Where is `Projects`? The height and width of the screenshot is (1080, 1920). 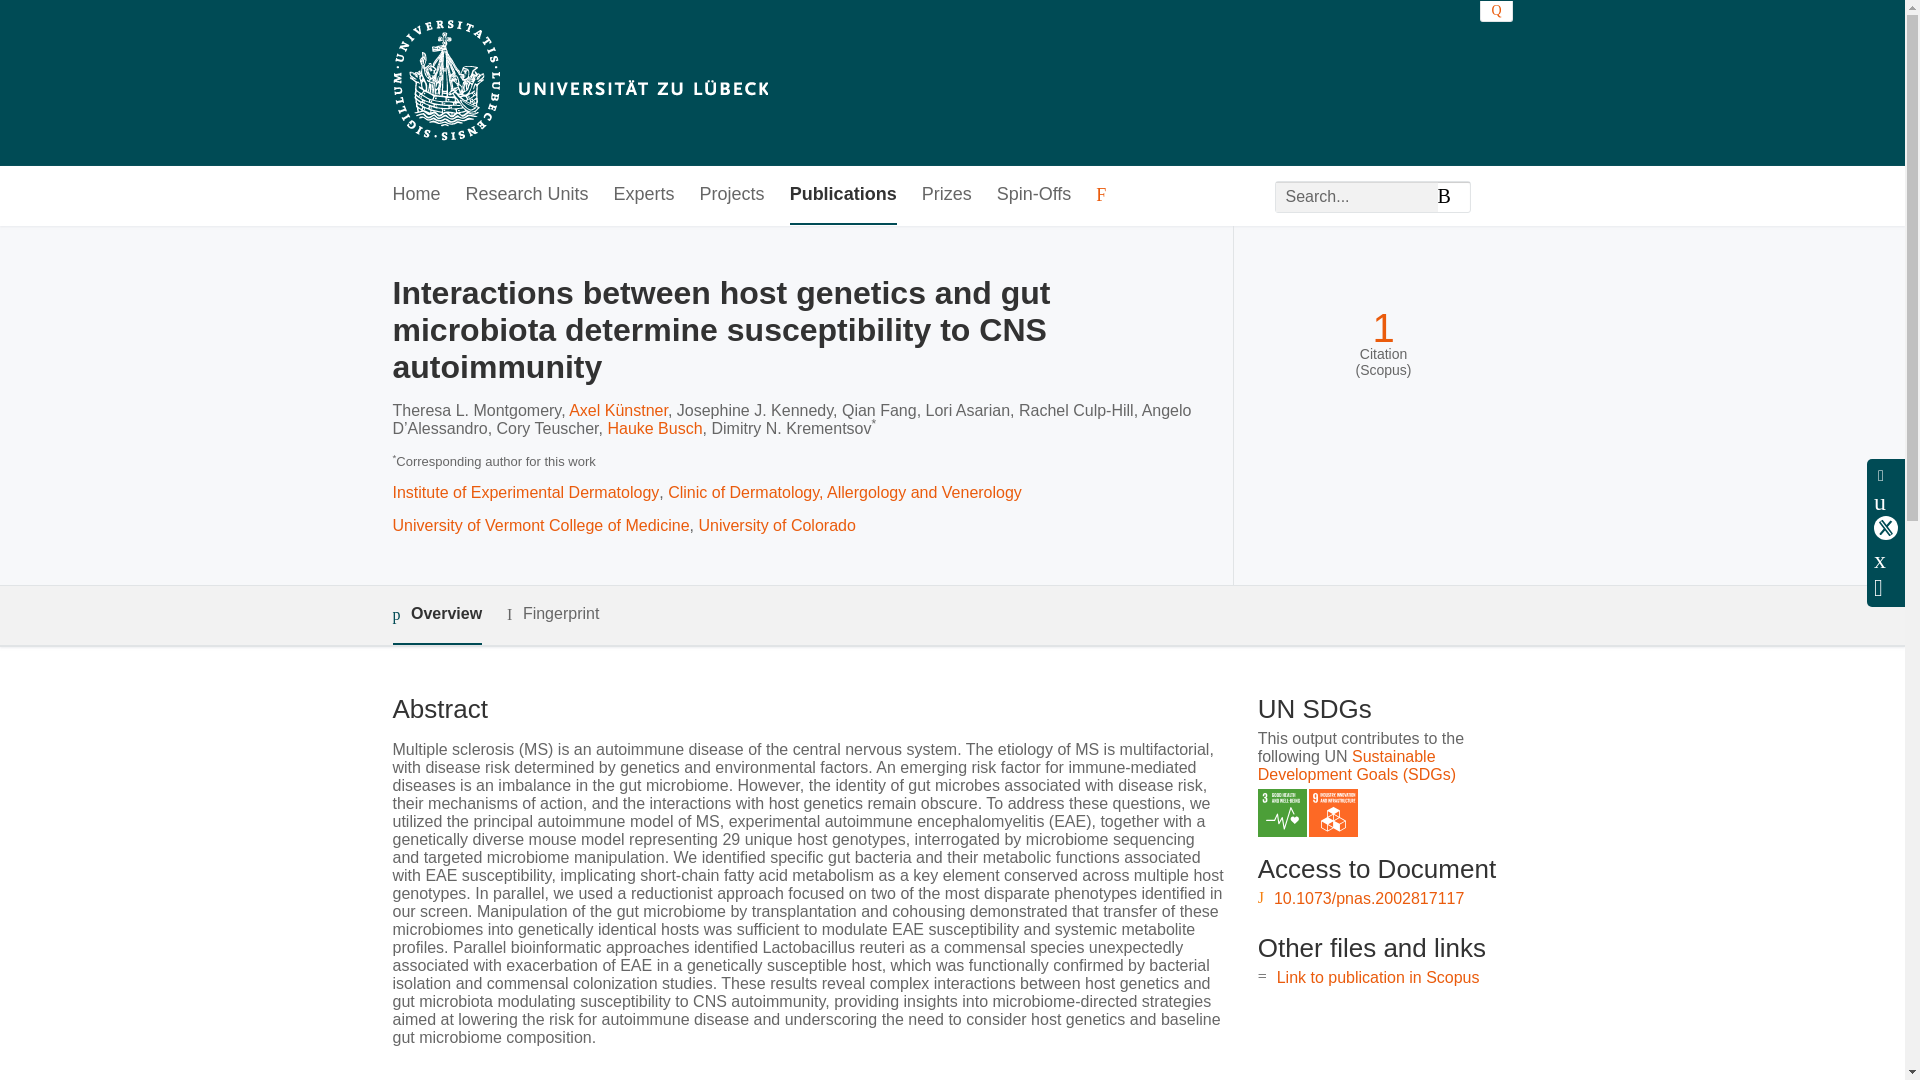
Projects is located at coordinates (732, 195).